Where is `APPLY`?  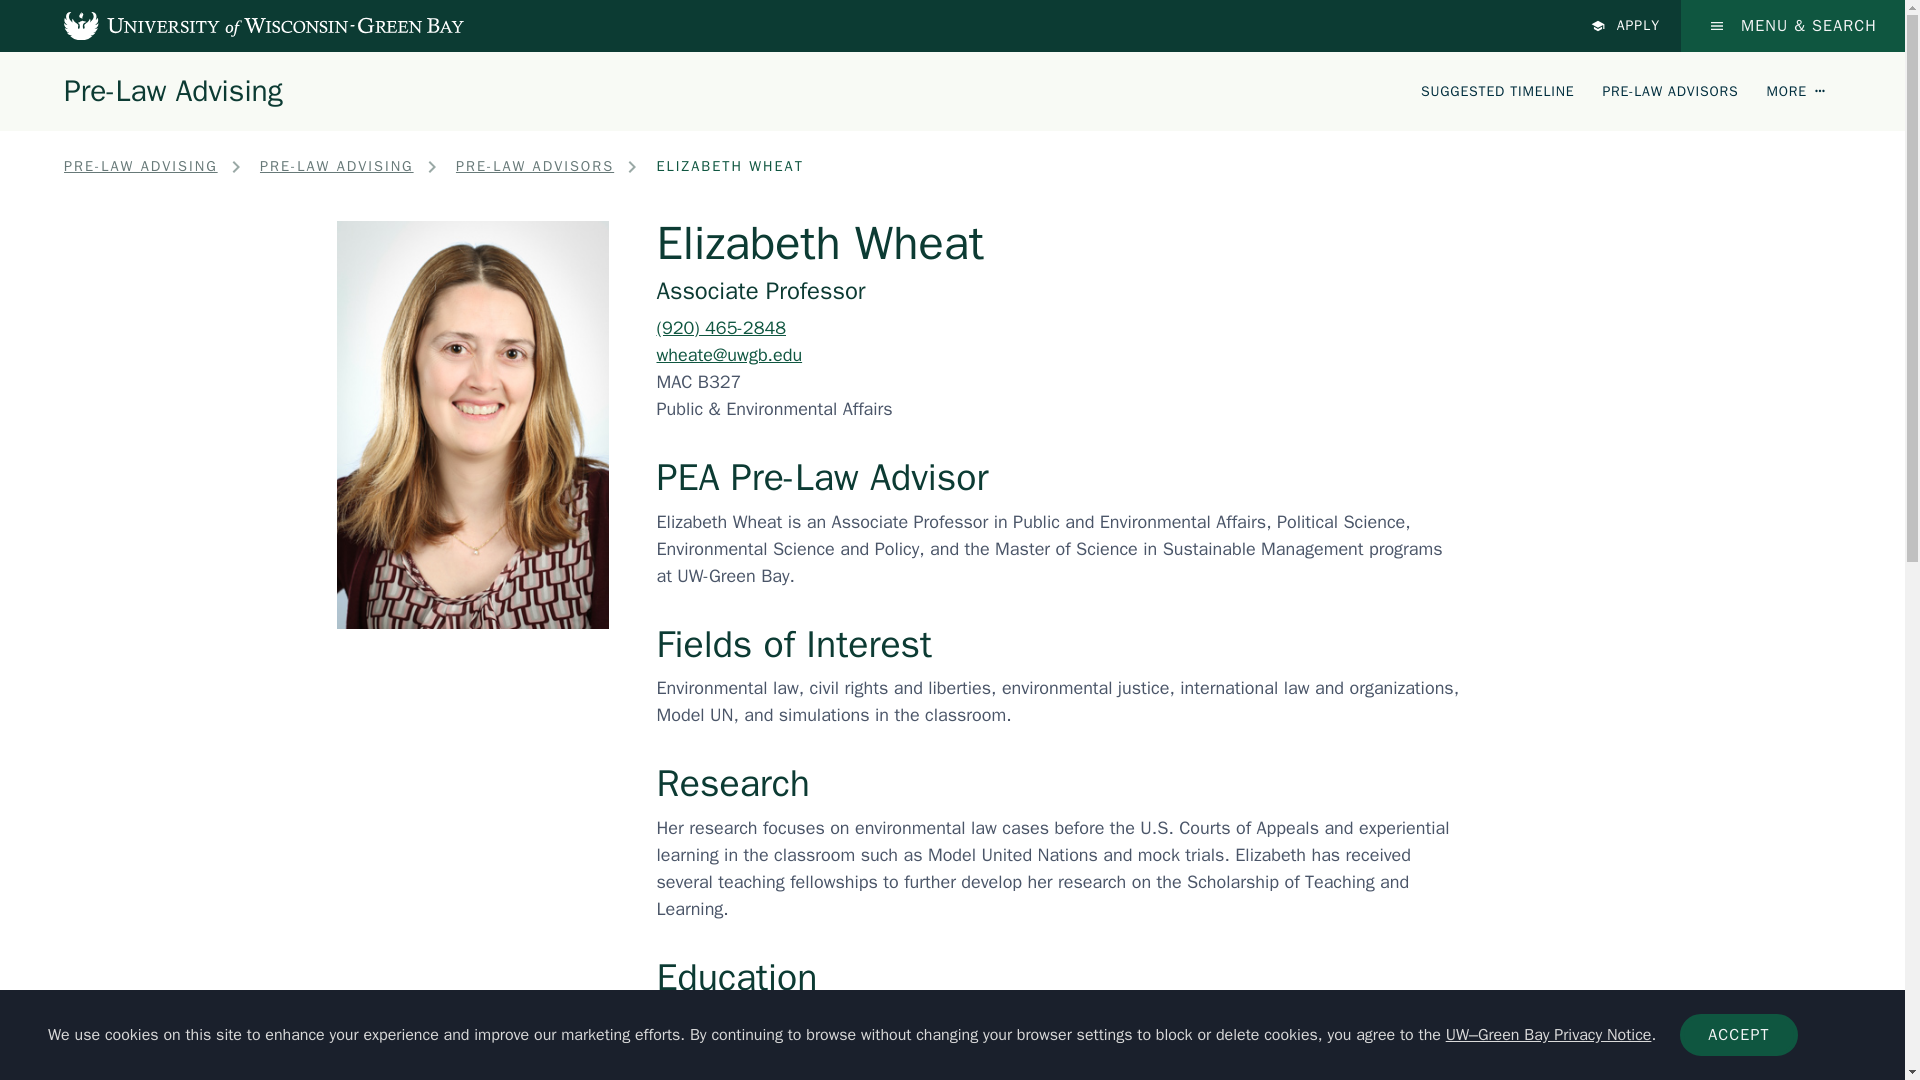 APPLY is located at coordinates (1626, 26).